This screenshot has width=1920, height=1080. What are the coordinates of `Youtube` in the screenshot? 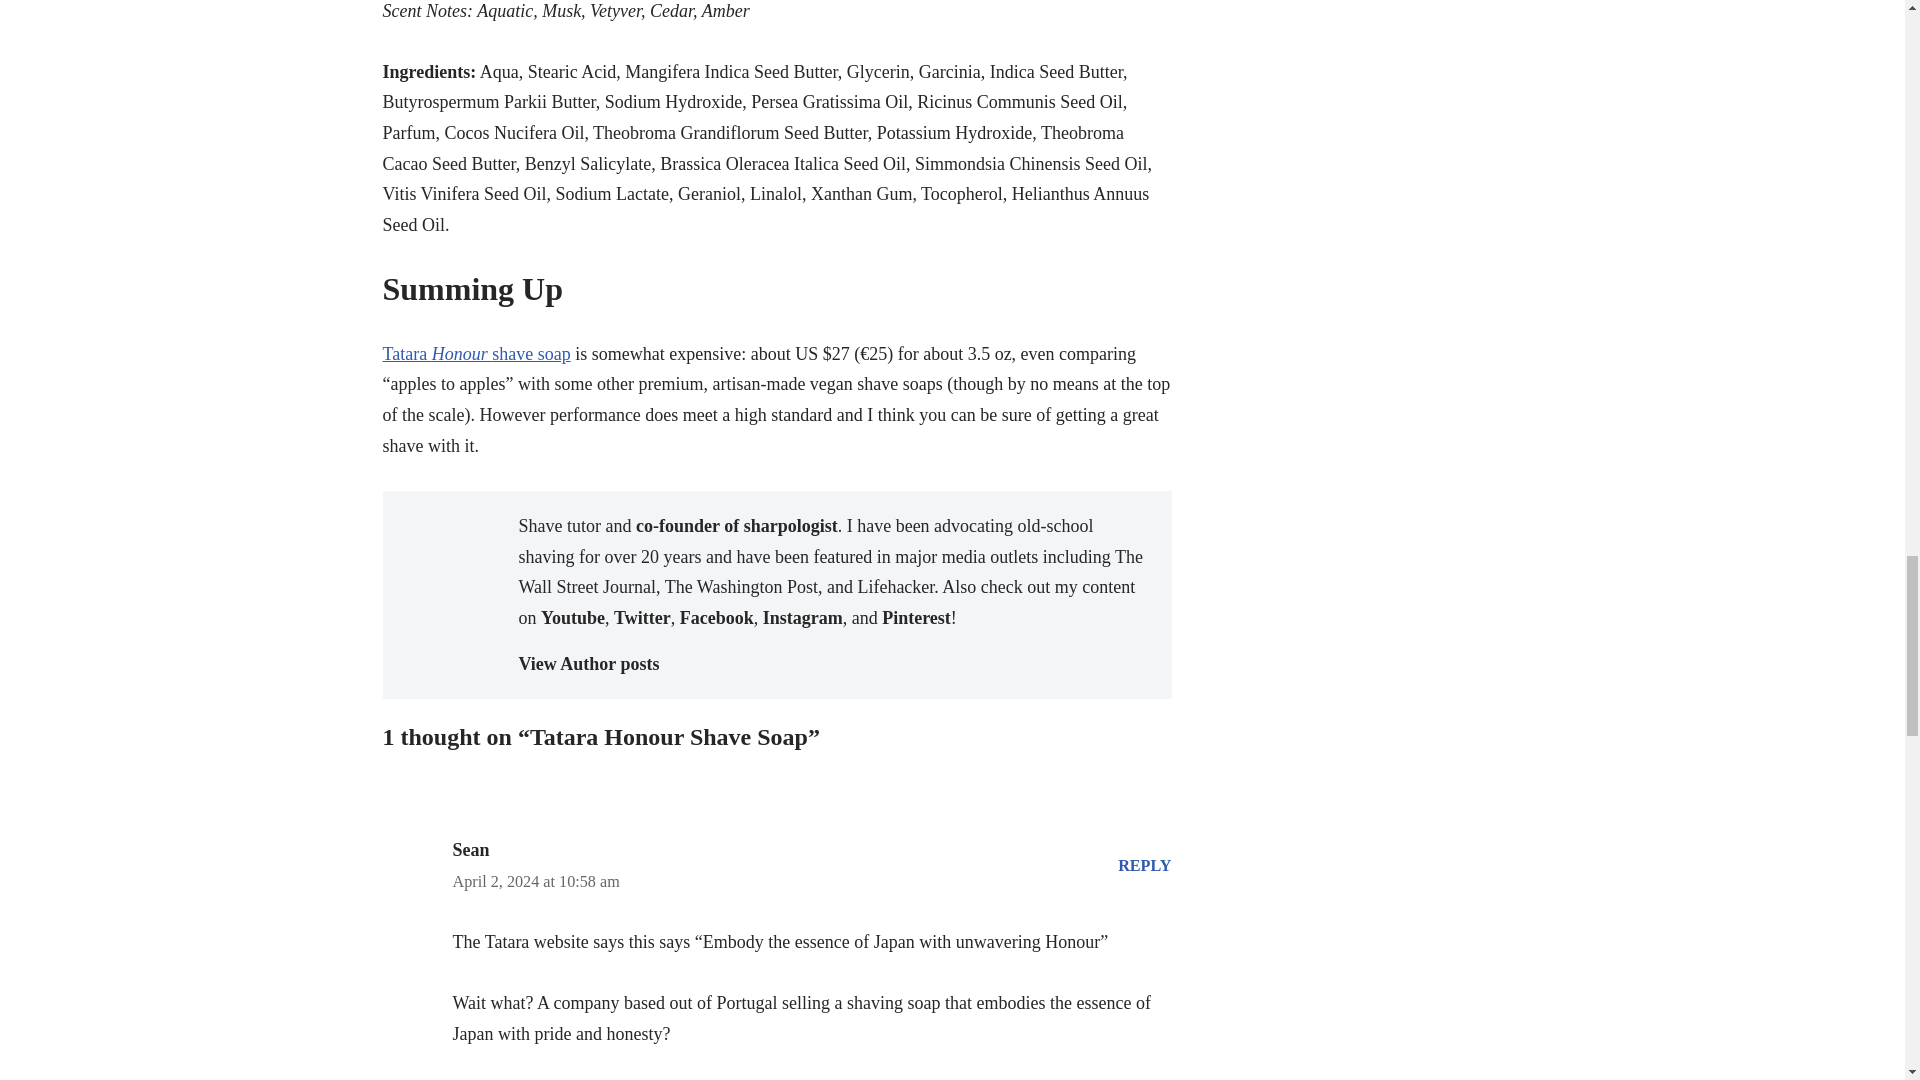 It's located at (572, 618).